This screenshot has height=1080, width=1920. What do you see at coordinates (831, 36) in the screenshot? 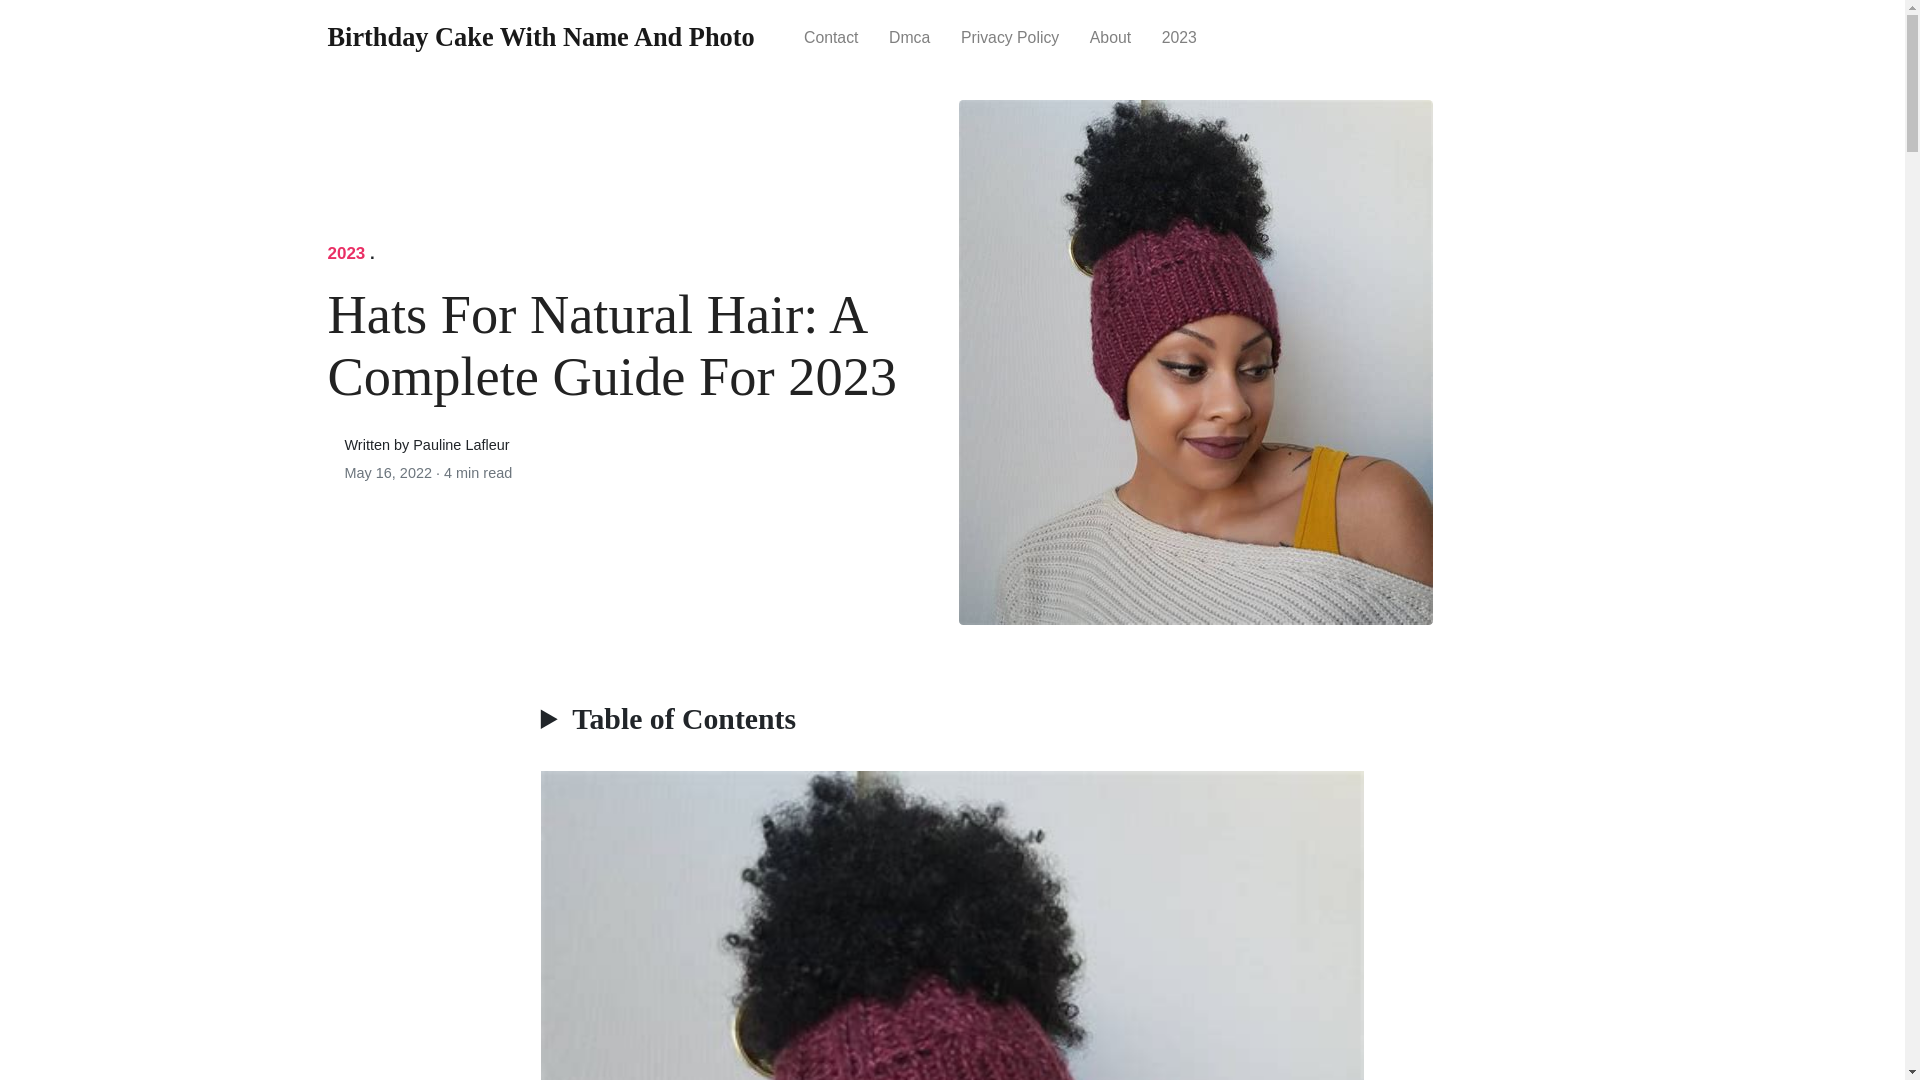
I see `Contact` at bounding box center [831, 36].